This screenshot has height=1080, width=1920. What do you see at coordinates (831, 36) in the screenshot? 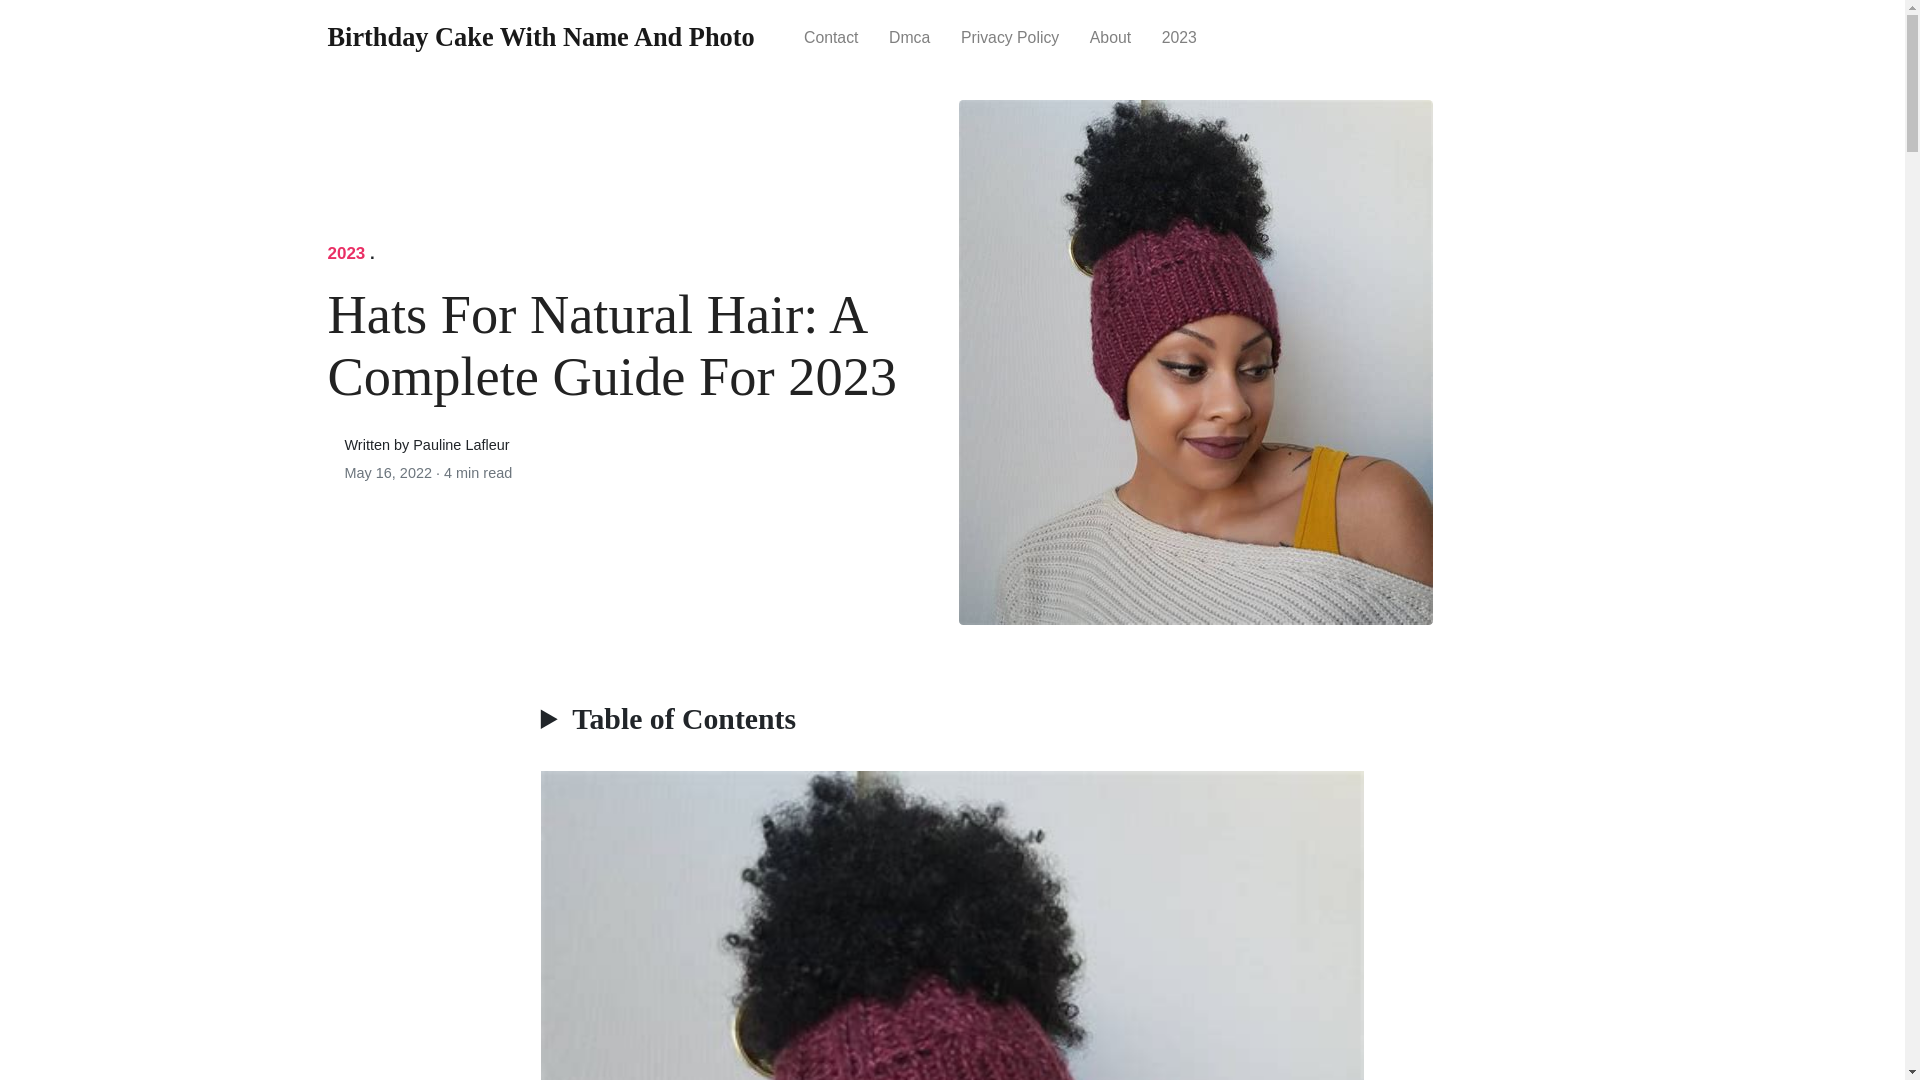
I see `Contact` at bounding box center [831, 36].